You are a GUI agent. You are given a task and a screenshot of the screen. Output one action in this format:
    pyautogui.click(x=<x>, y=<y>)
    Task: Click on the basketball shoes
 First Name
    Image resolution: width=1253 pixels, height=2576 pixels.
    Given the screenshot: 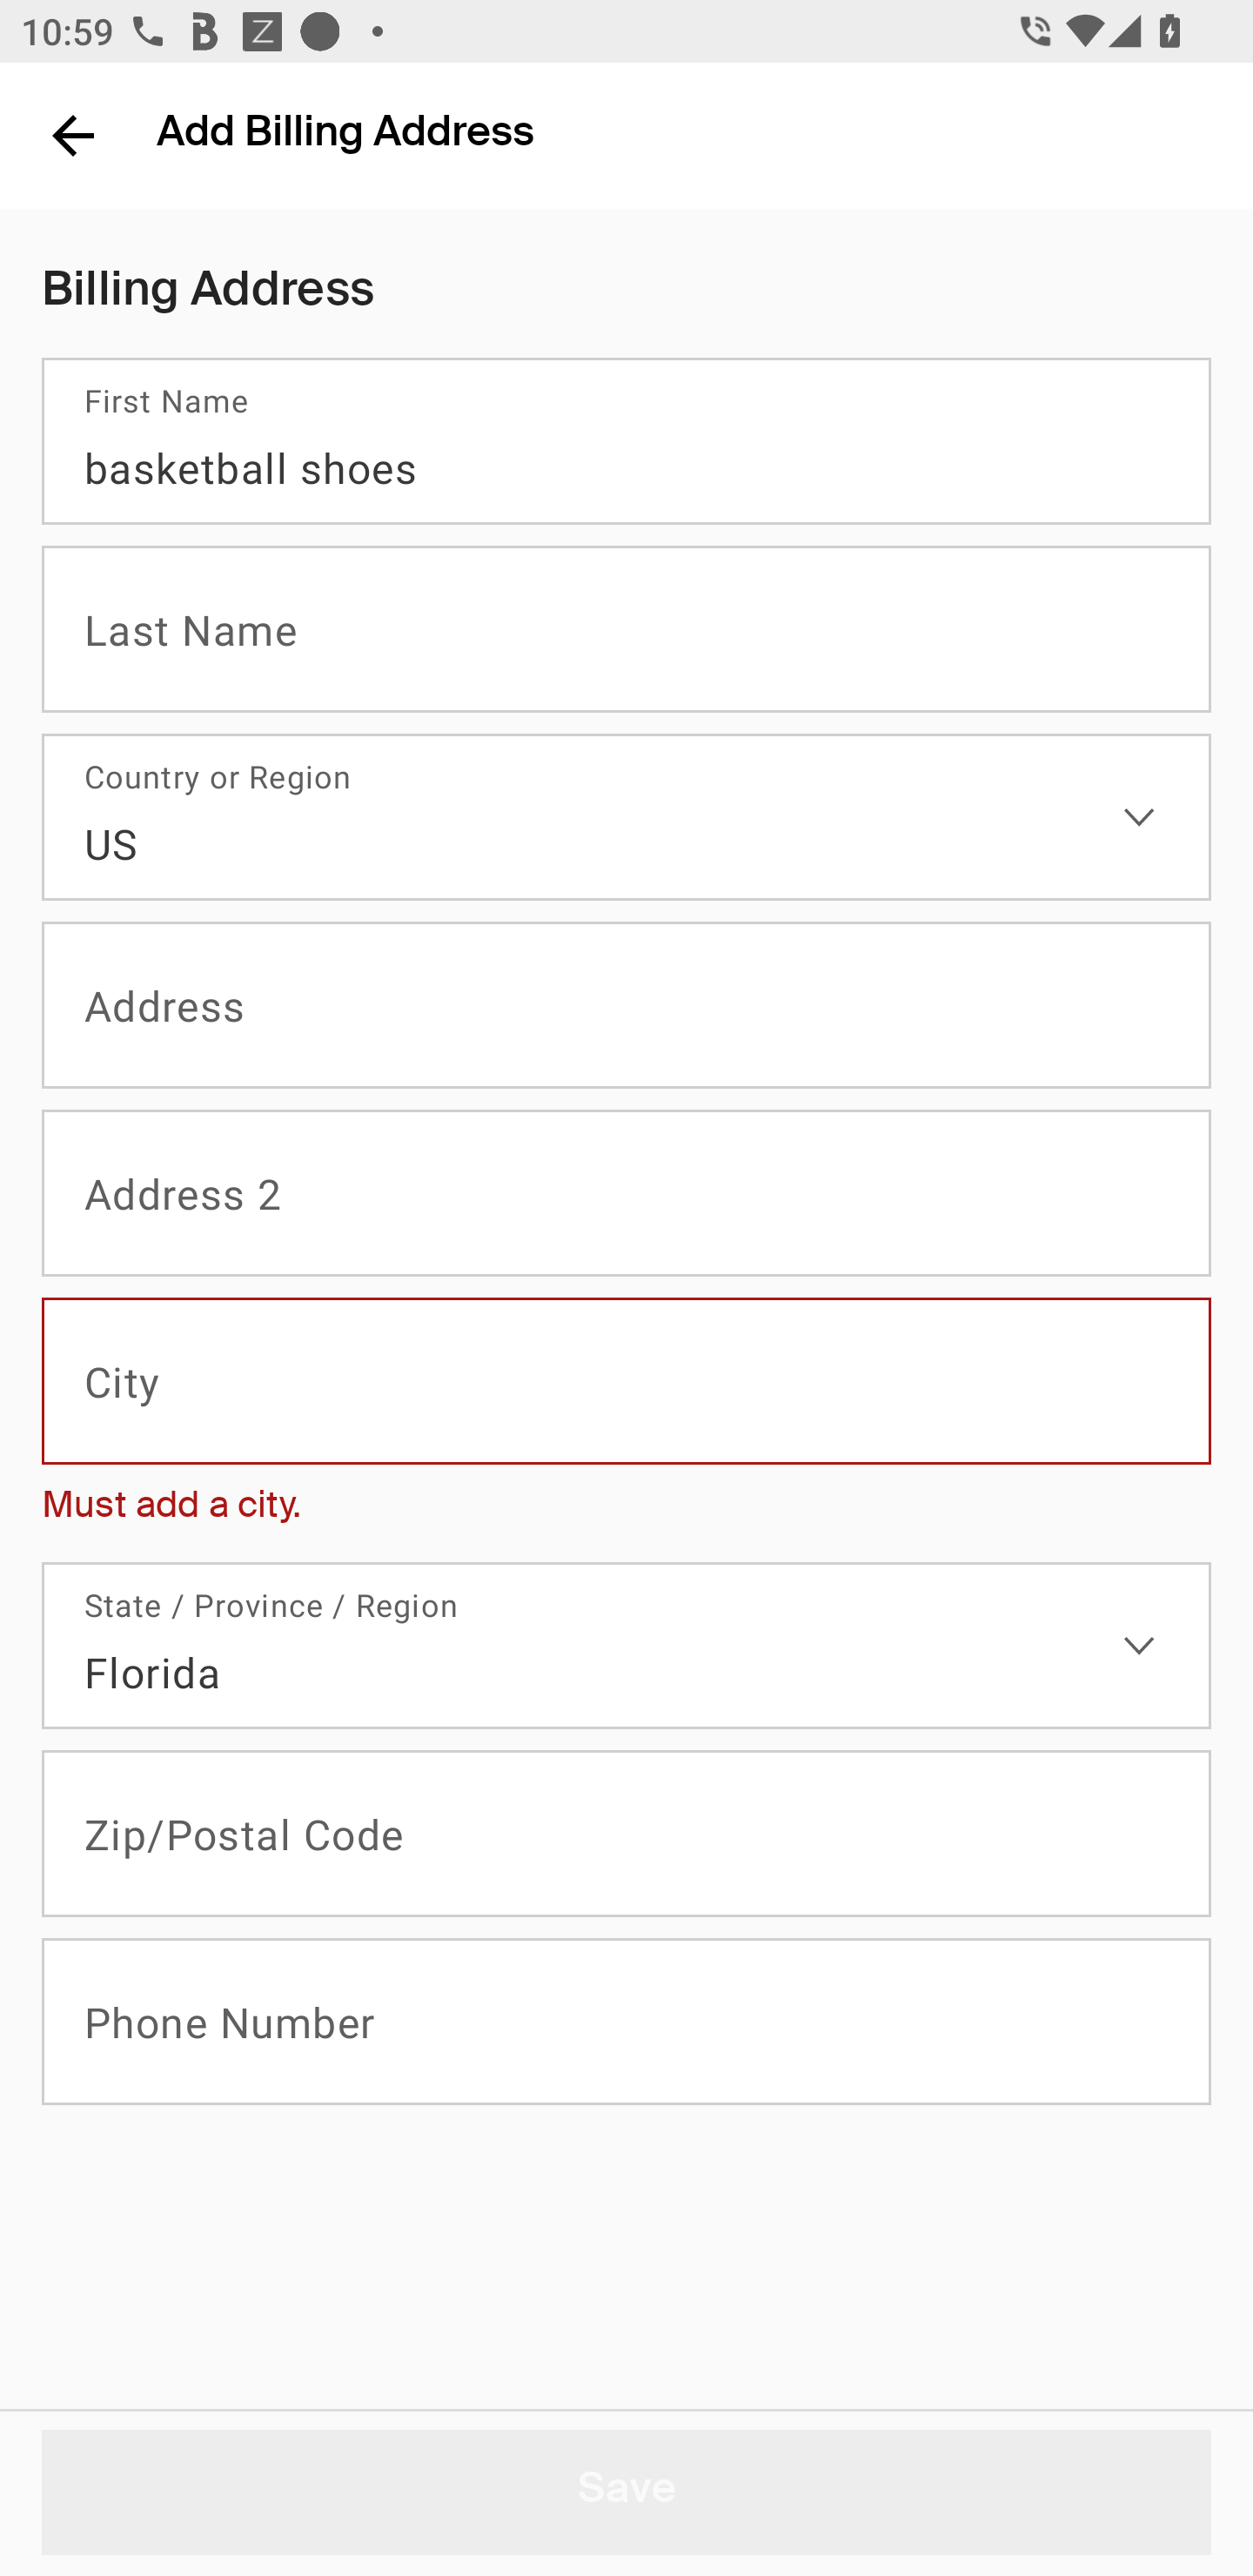 What is the action you would take?
    pyautogui.click(x=626, y=441)
    